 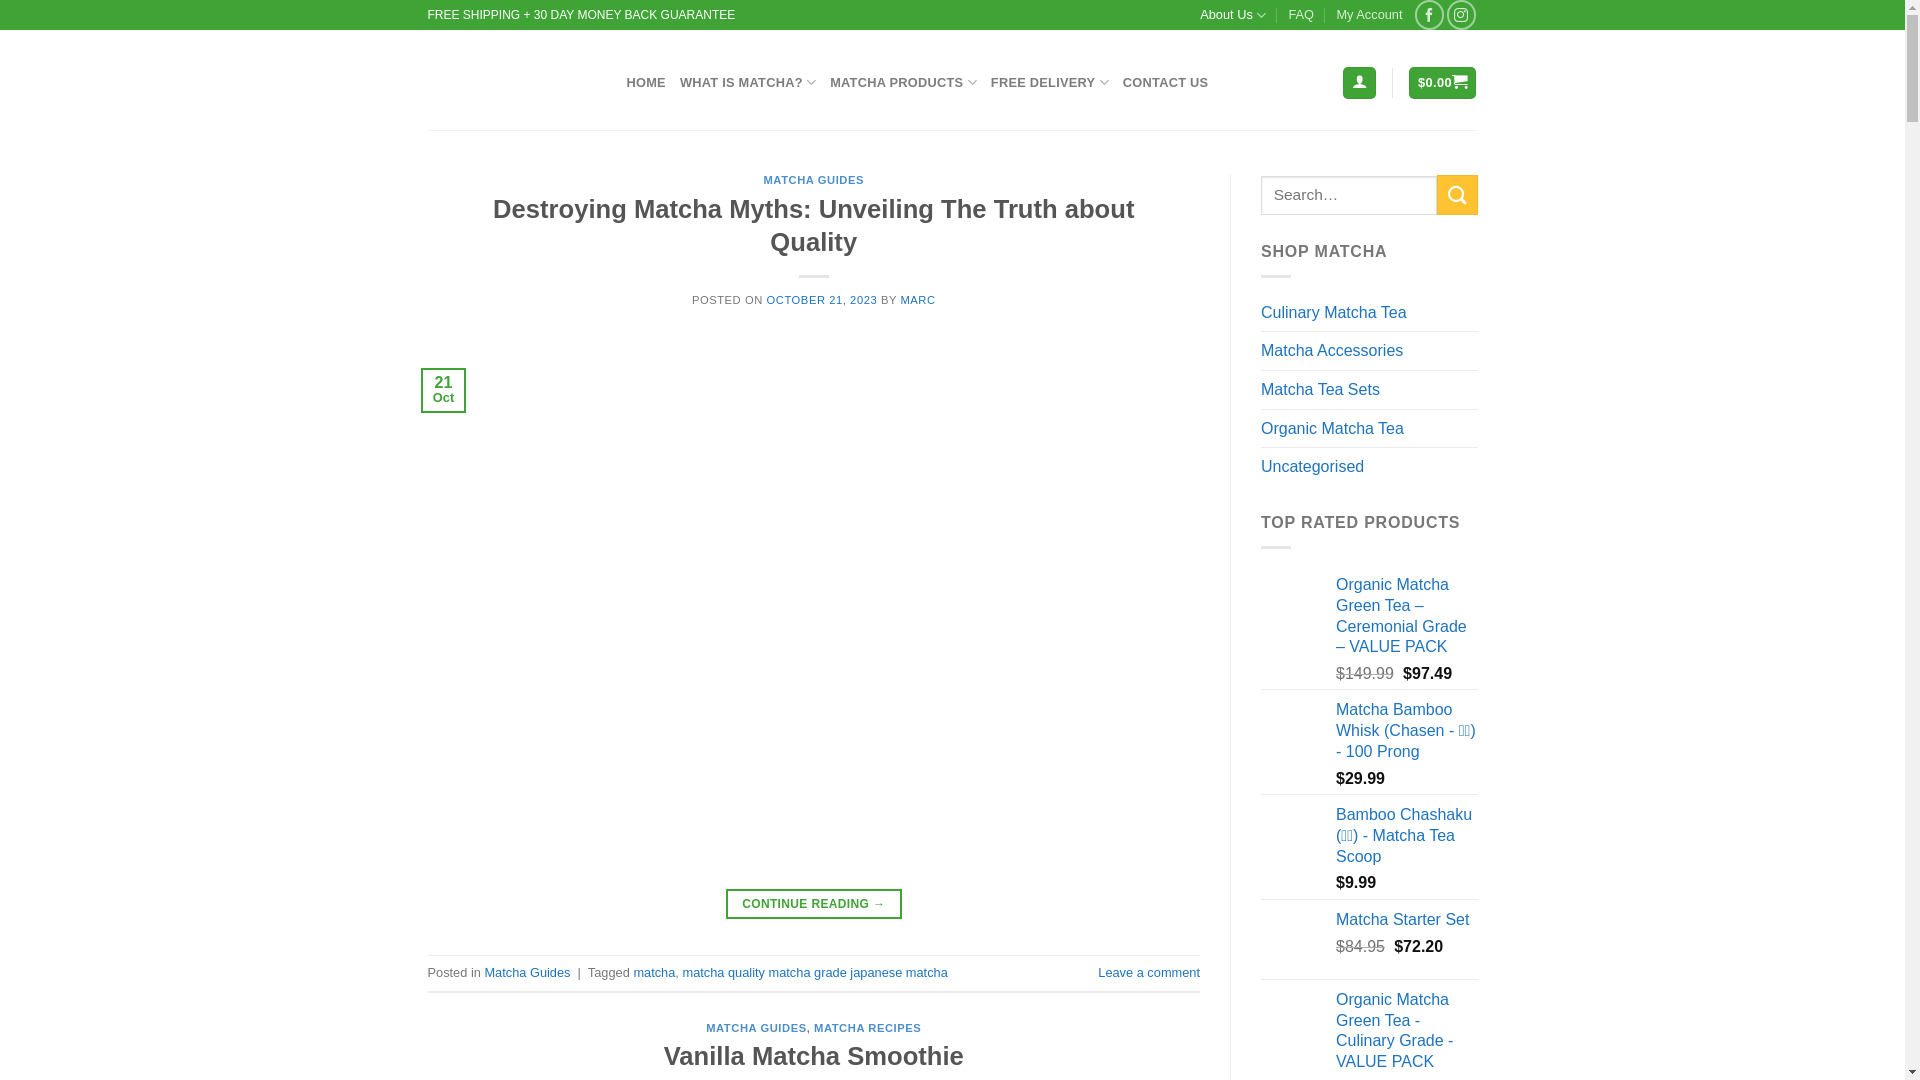 I want to click on Follow on Facebook, so click(x=1430, y=14).